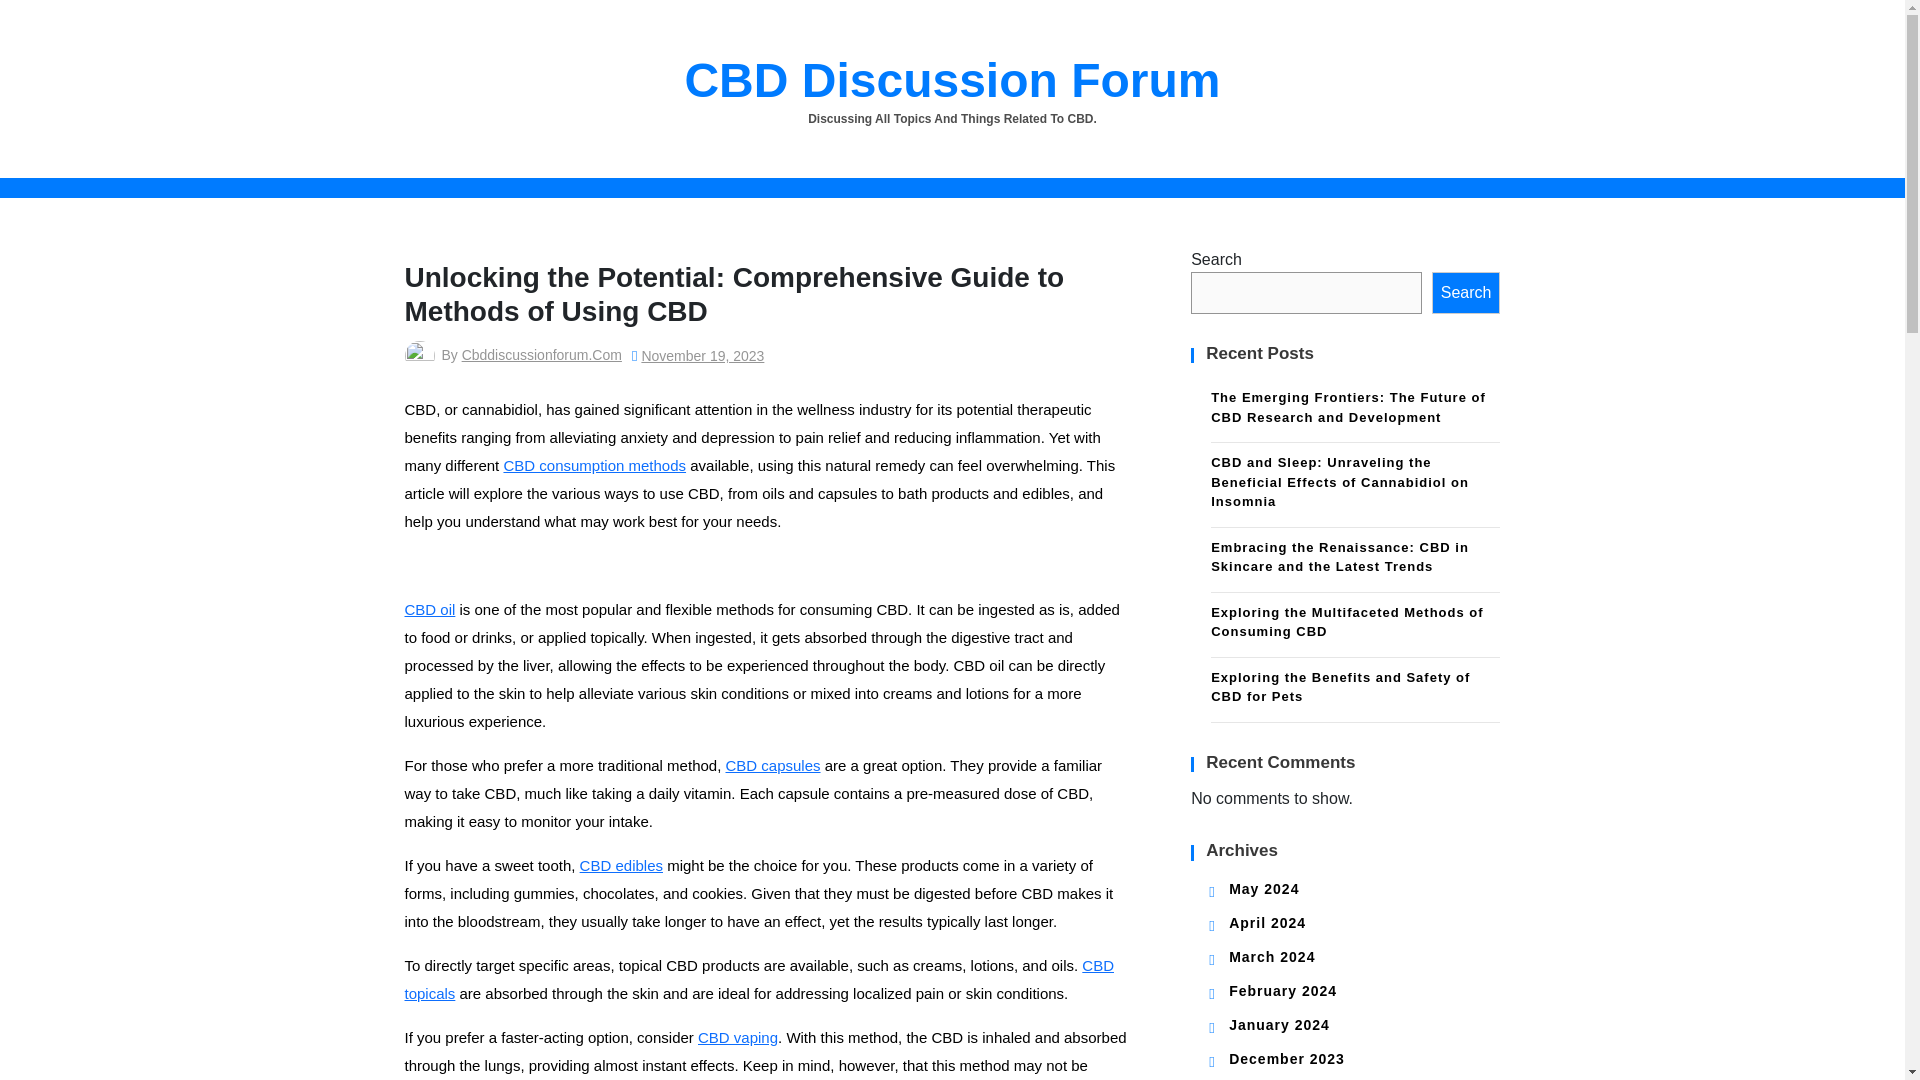 Image resolution: width=1920 pixels, height=1080 pixels. Describe the element at coordinates (1355, 624) in the screenshot. I see `Exploring the Multifaceted Methods of Consuming CBD` at that location.